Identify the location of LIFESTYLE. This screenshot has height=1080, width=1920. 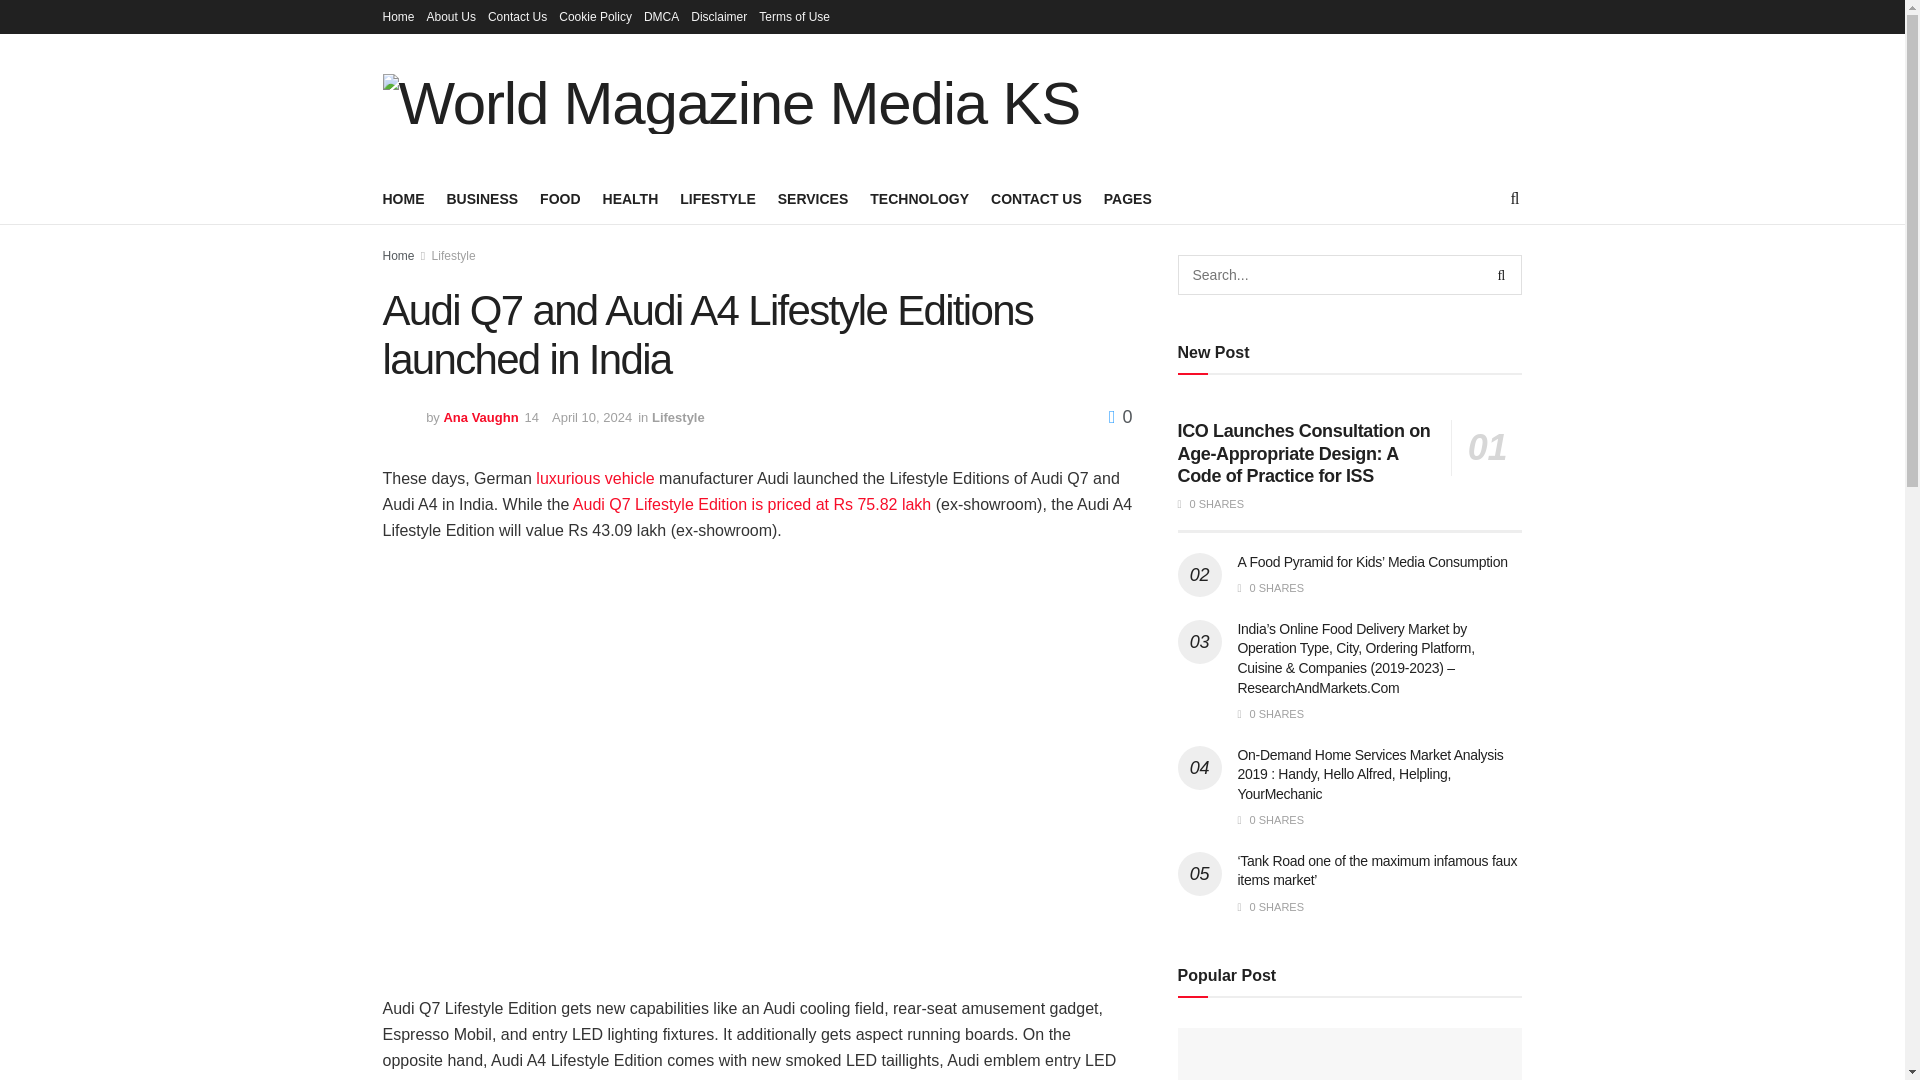
(716, 198).